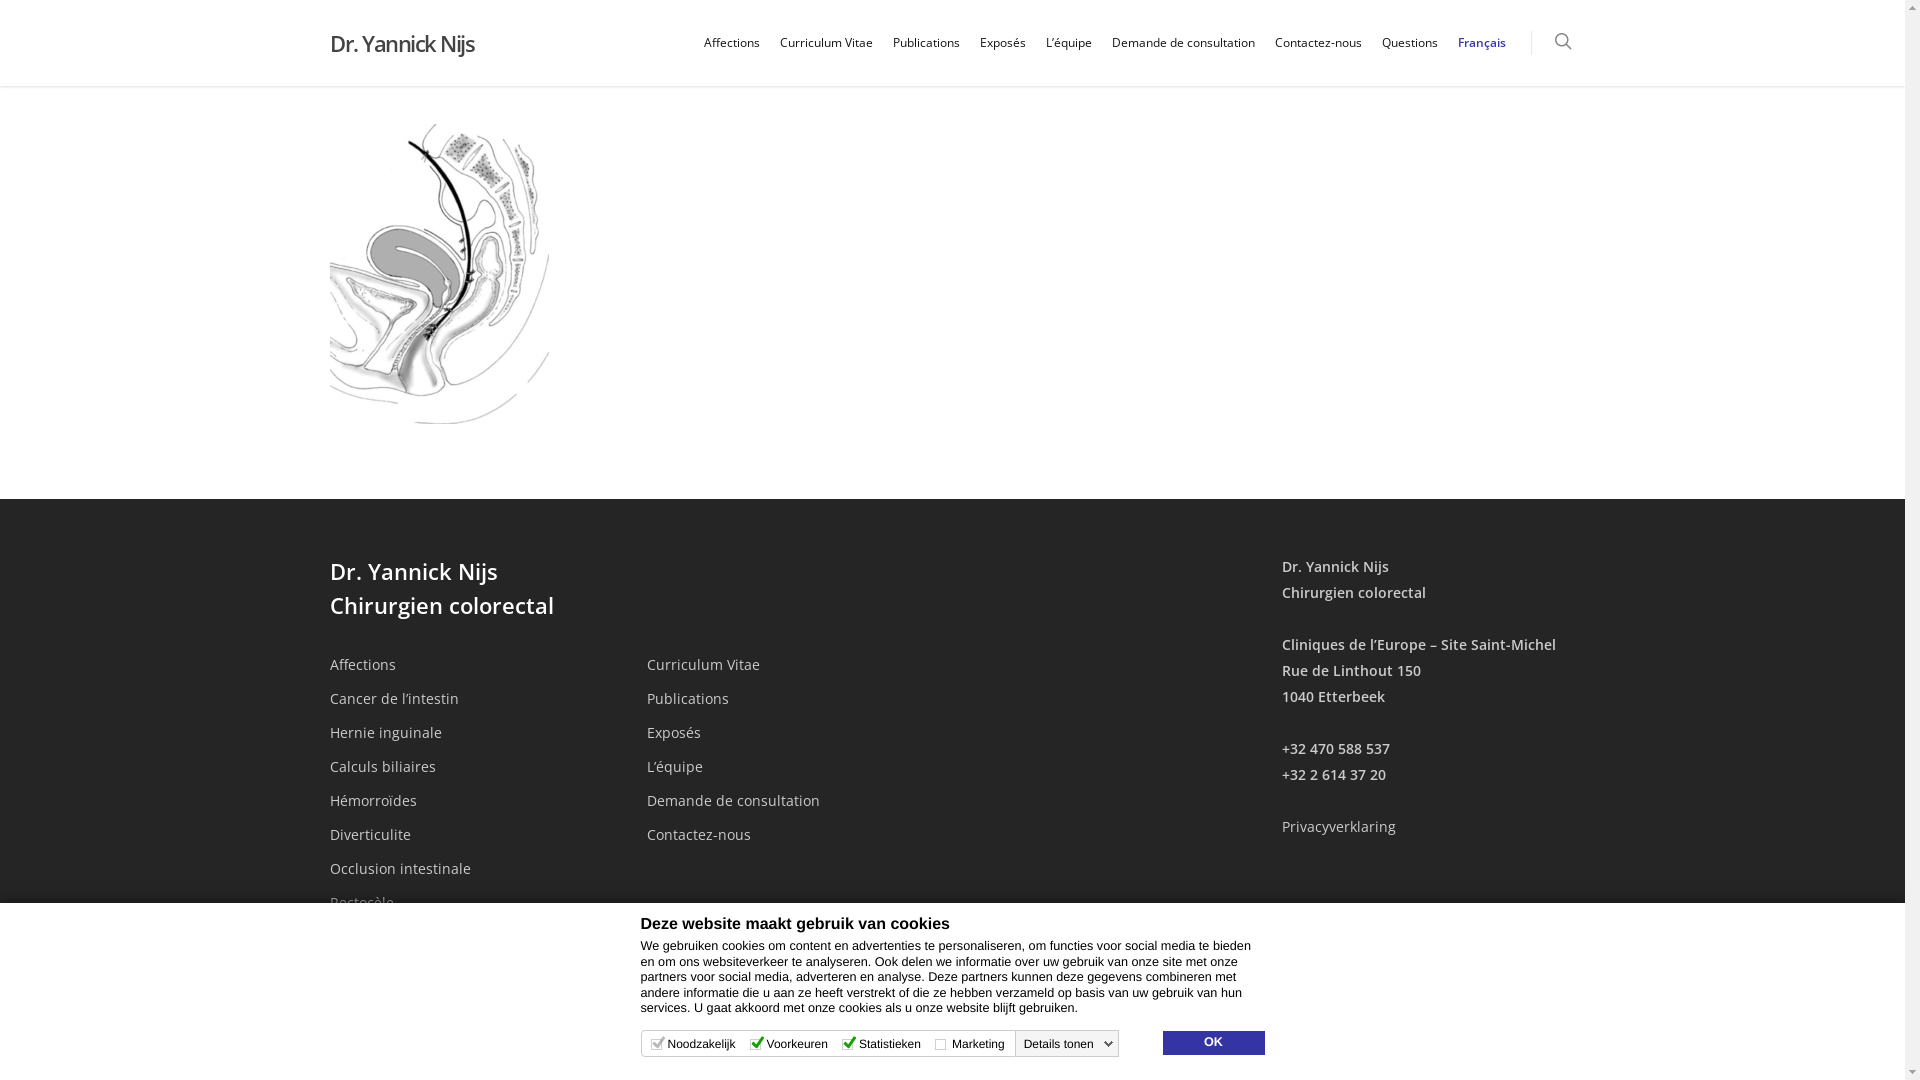 The height and width of the screenshot is (1080, 1920). Describe the element at coordinates (1069, 1044) in the screenshot. I see `Details tonen` at that location.